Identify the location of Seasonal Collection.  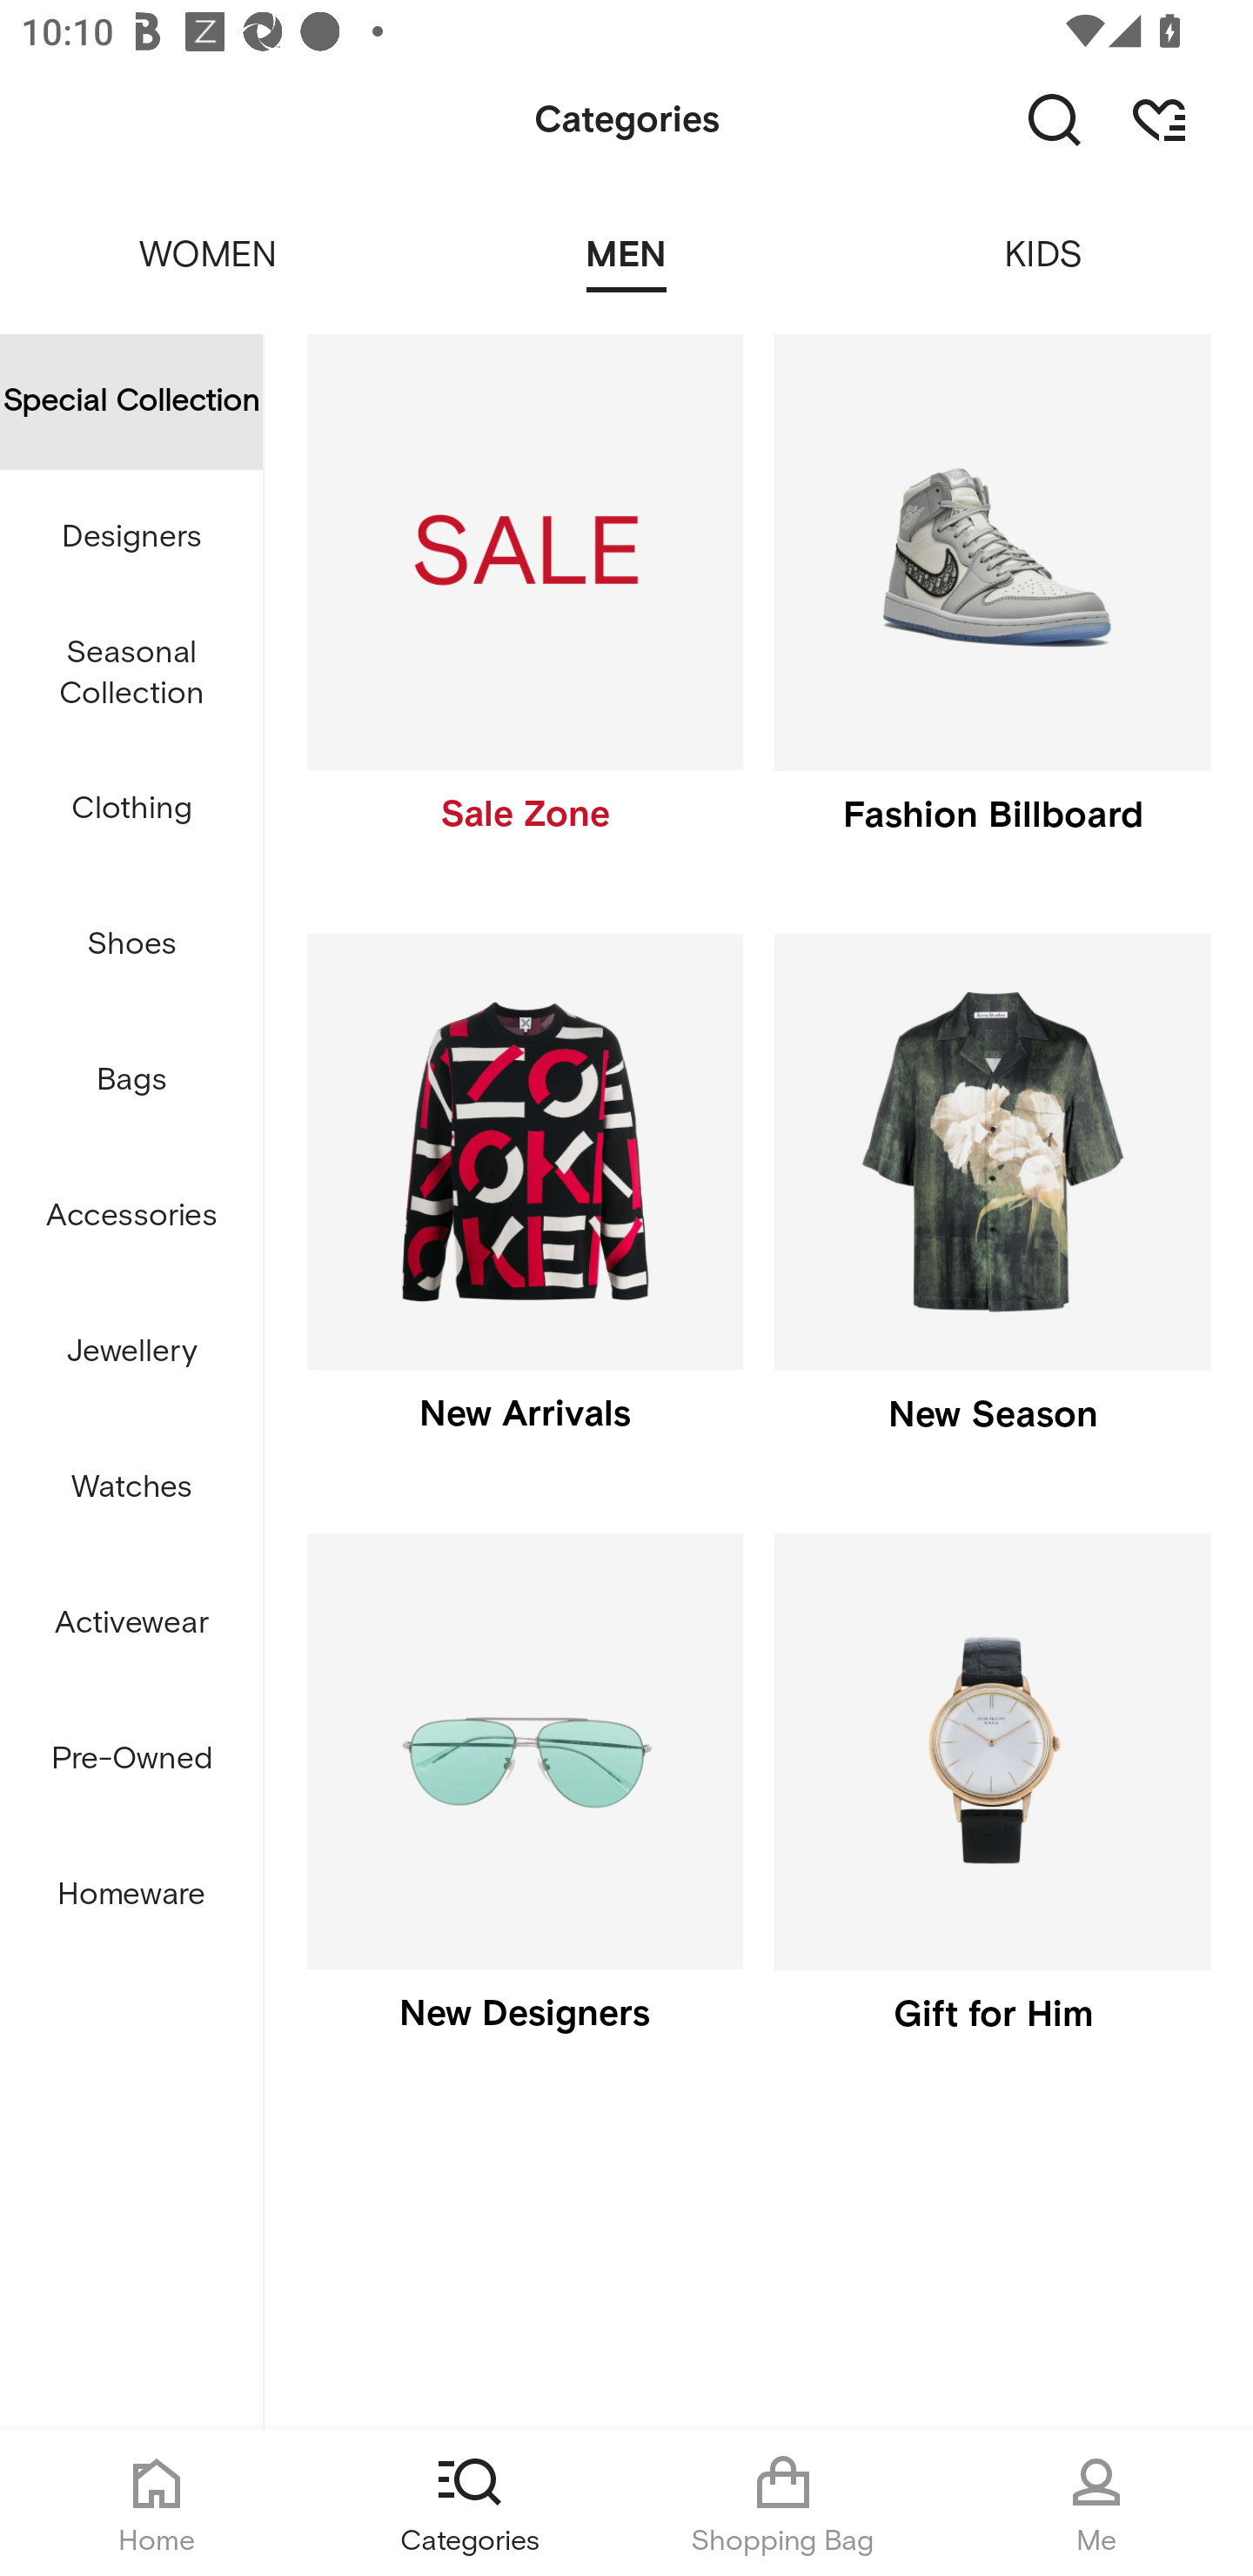
(131, 674).